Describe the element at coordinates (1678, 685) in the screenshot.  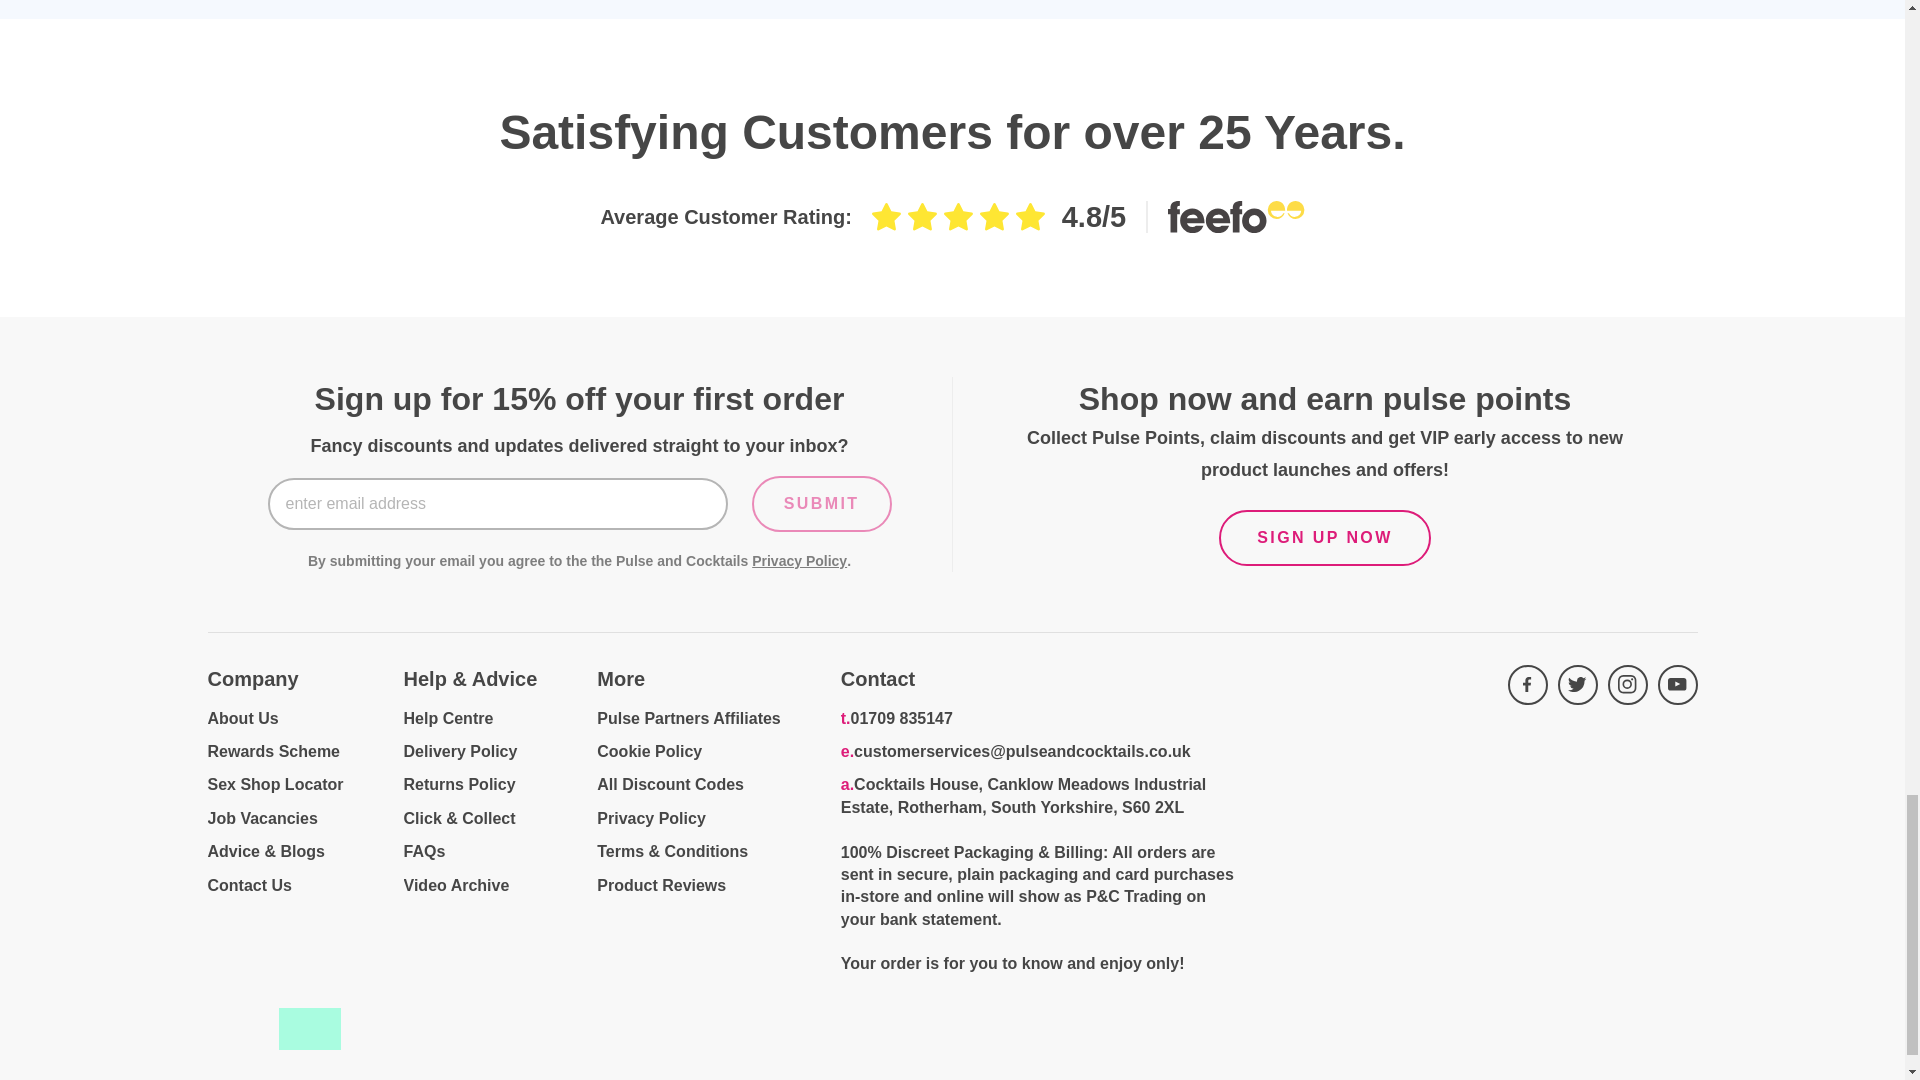
I see `youtube` at that location.